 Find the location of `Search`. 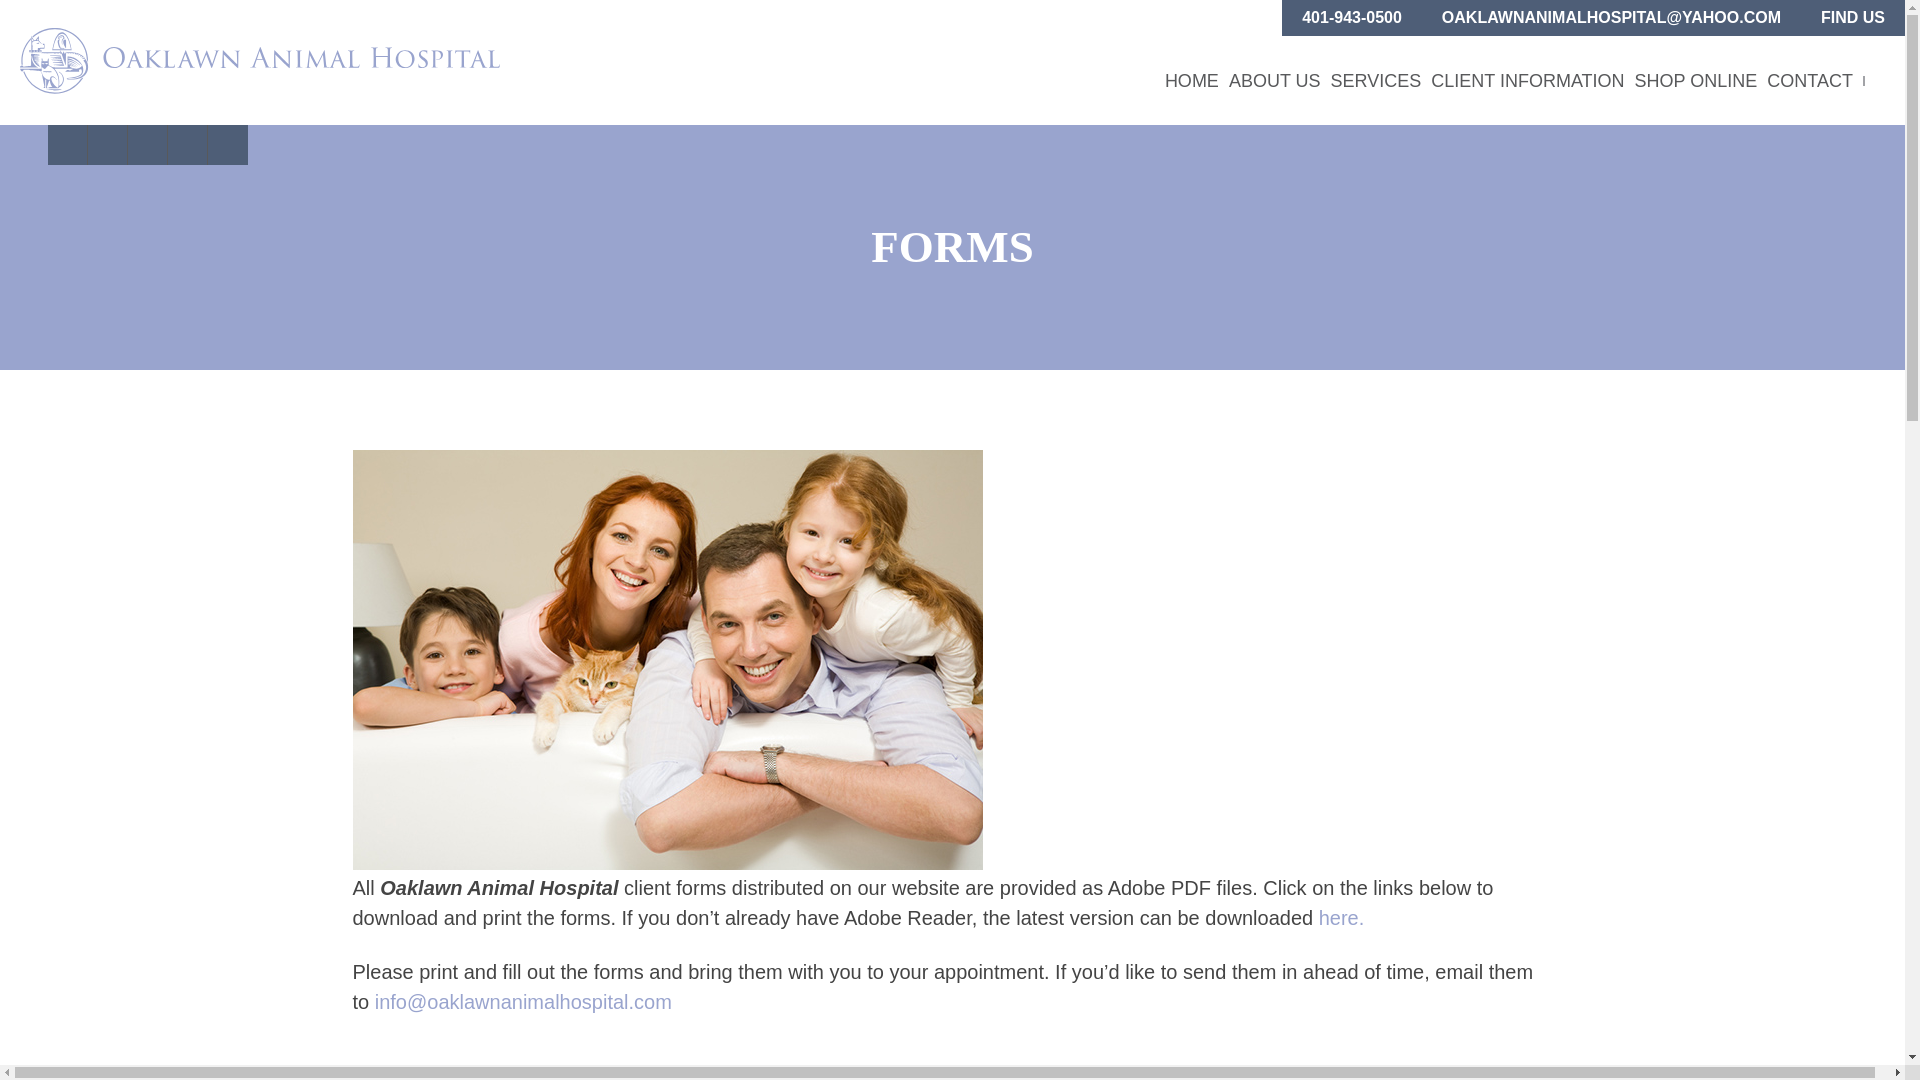

Search is located at coordinates (28, 10).